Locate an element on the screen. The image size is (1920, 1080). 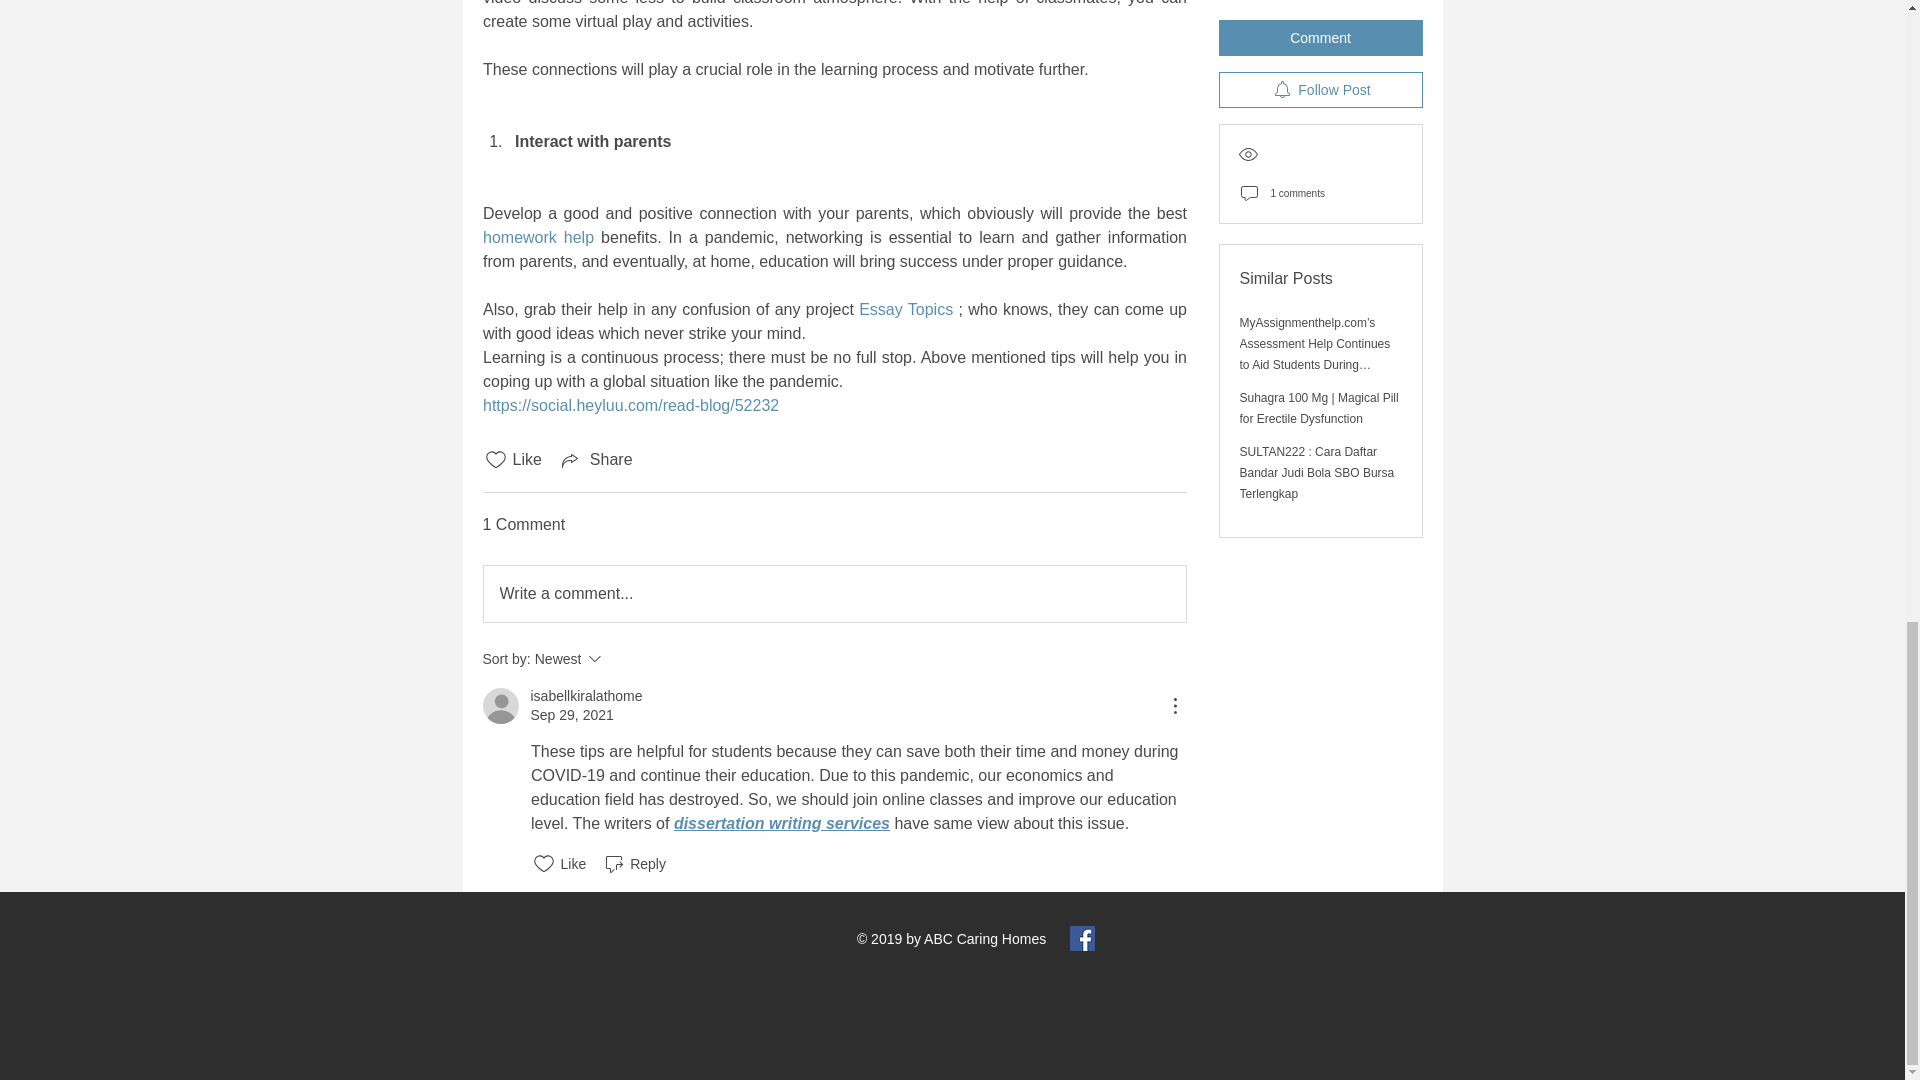
isabellkiralathome is located at coordinates (905, 309).